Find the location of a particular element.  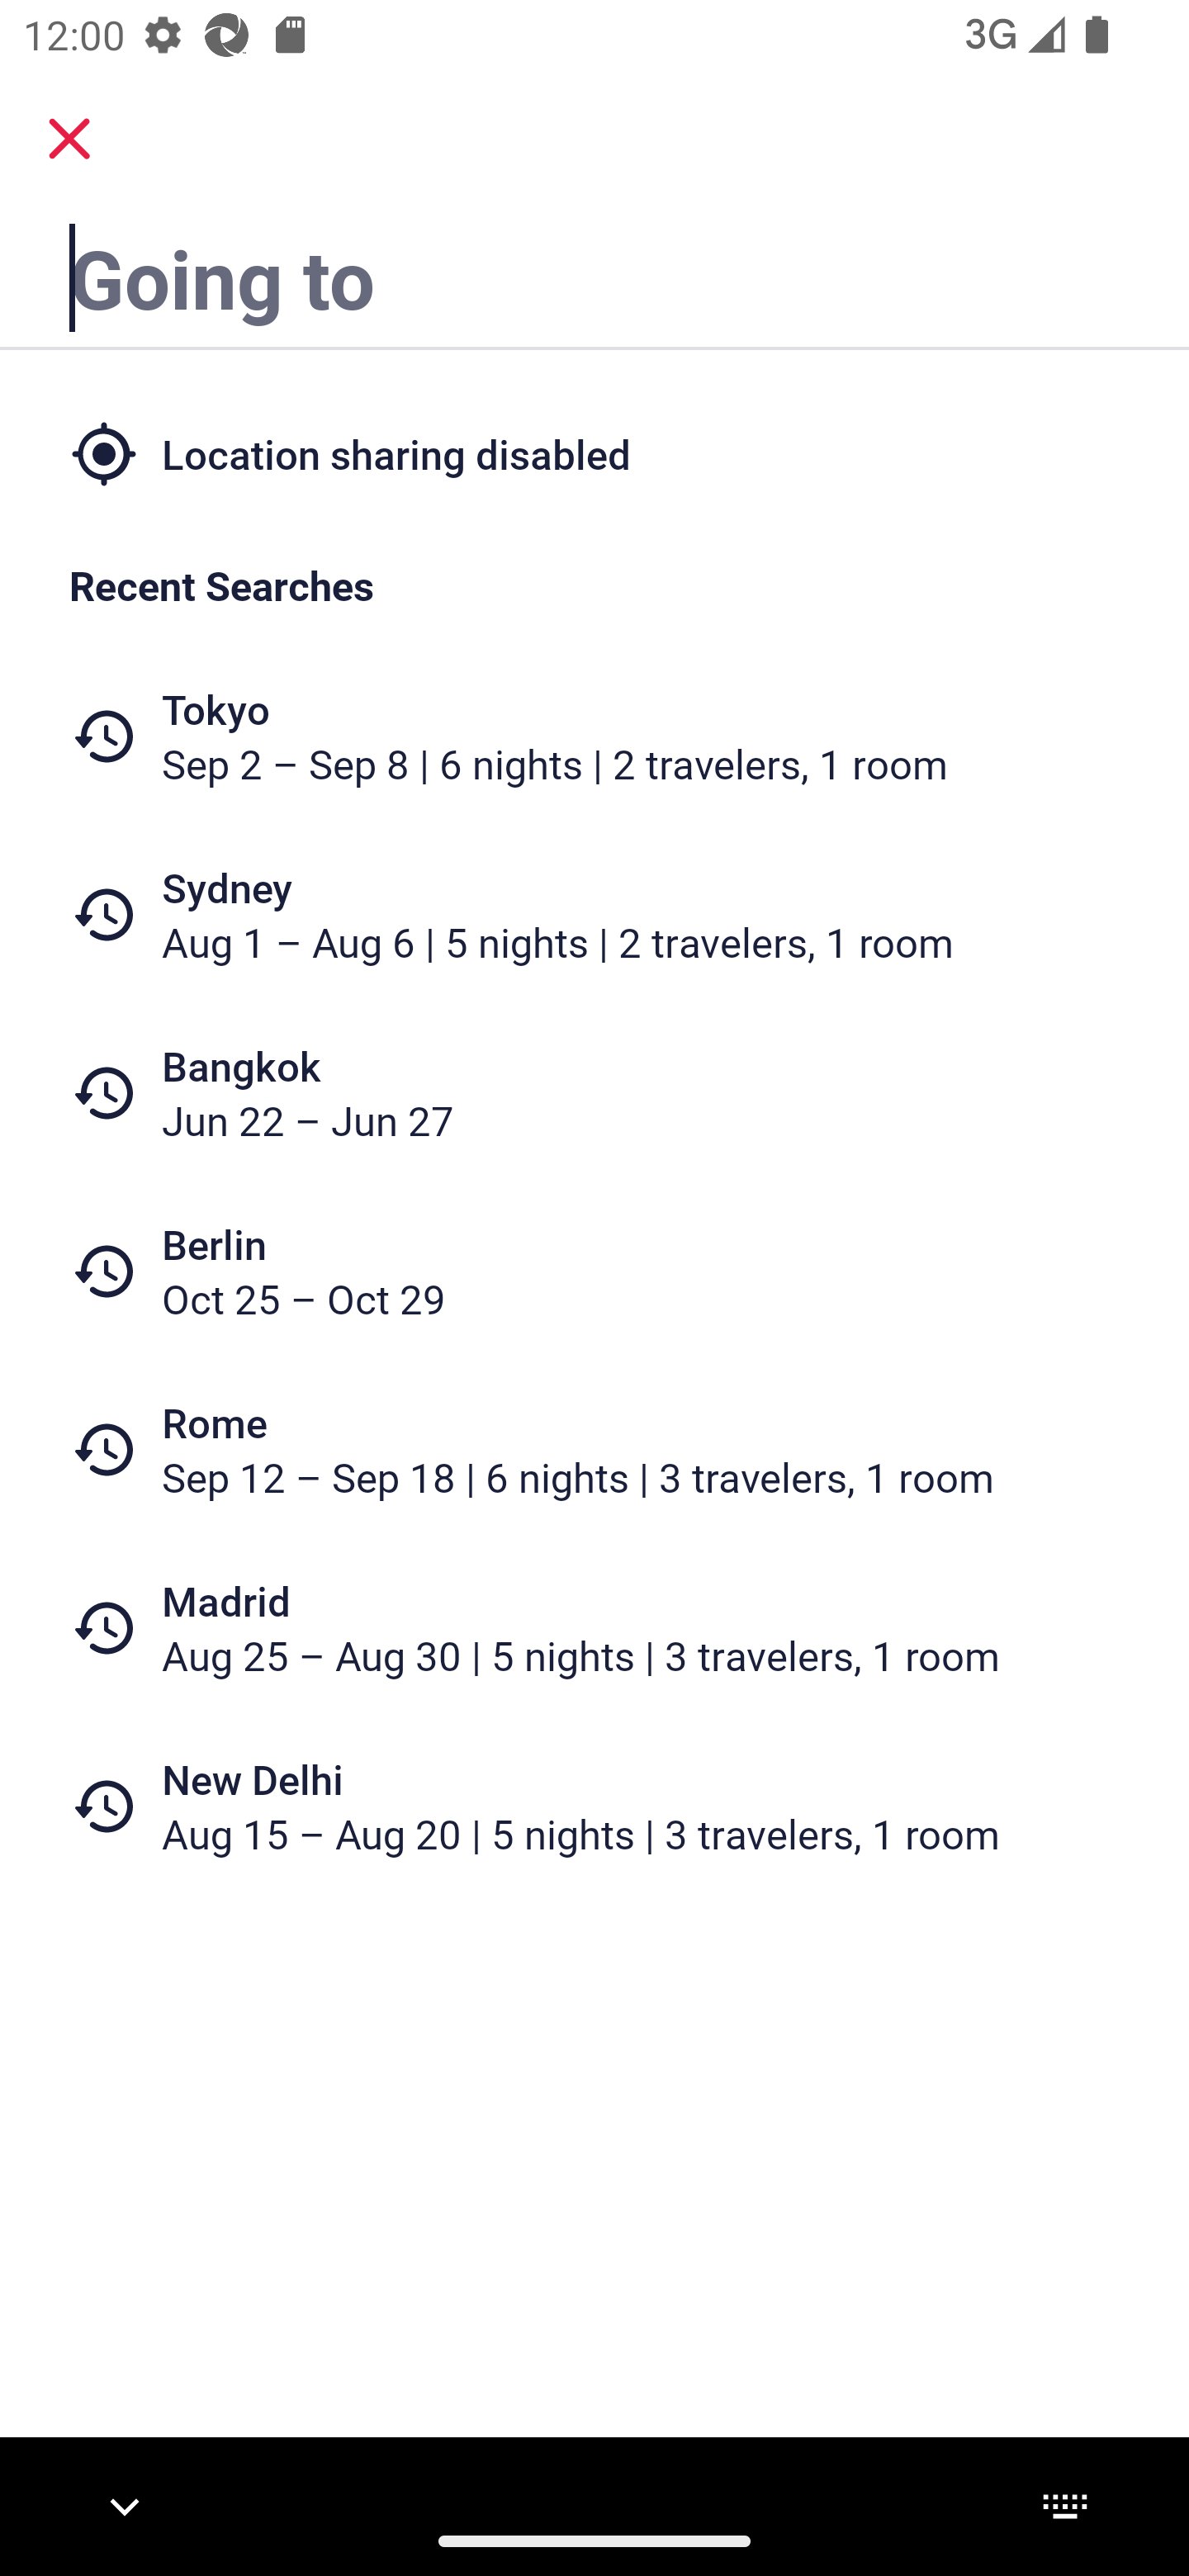

Berlin Oct 25 – Oct 29 is located at coordinates (594, 1271).